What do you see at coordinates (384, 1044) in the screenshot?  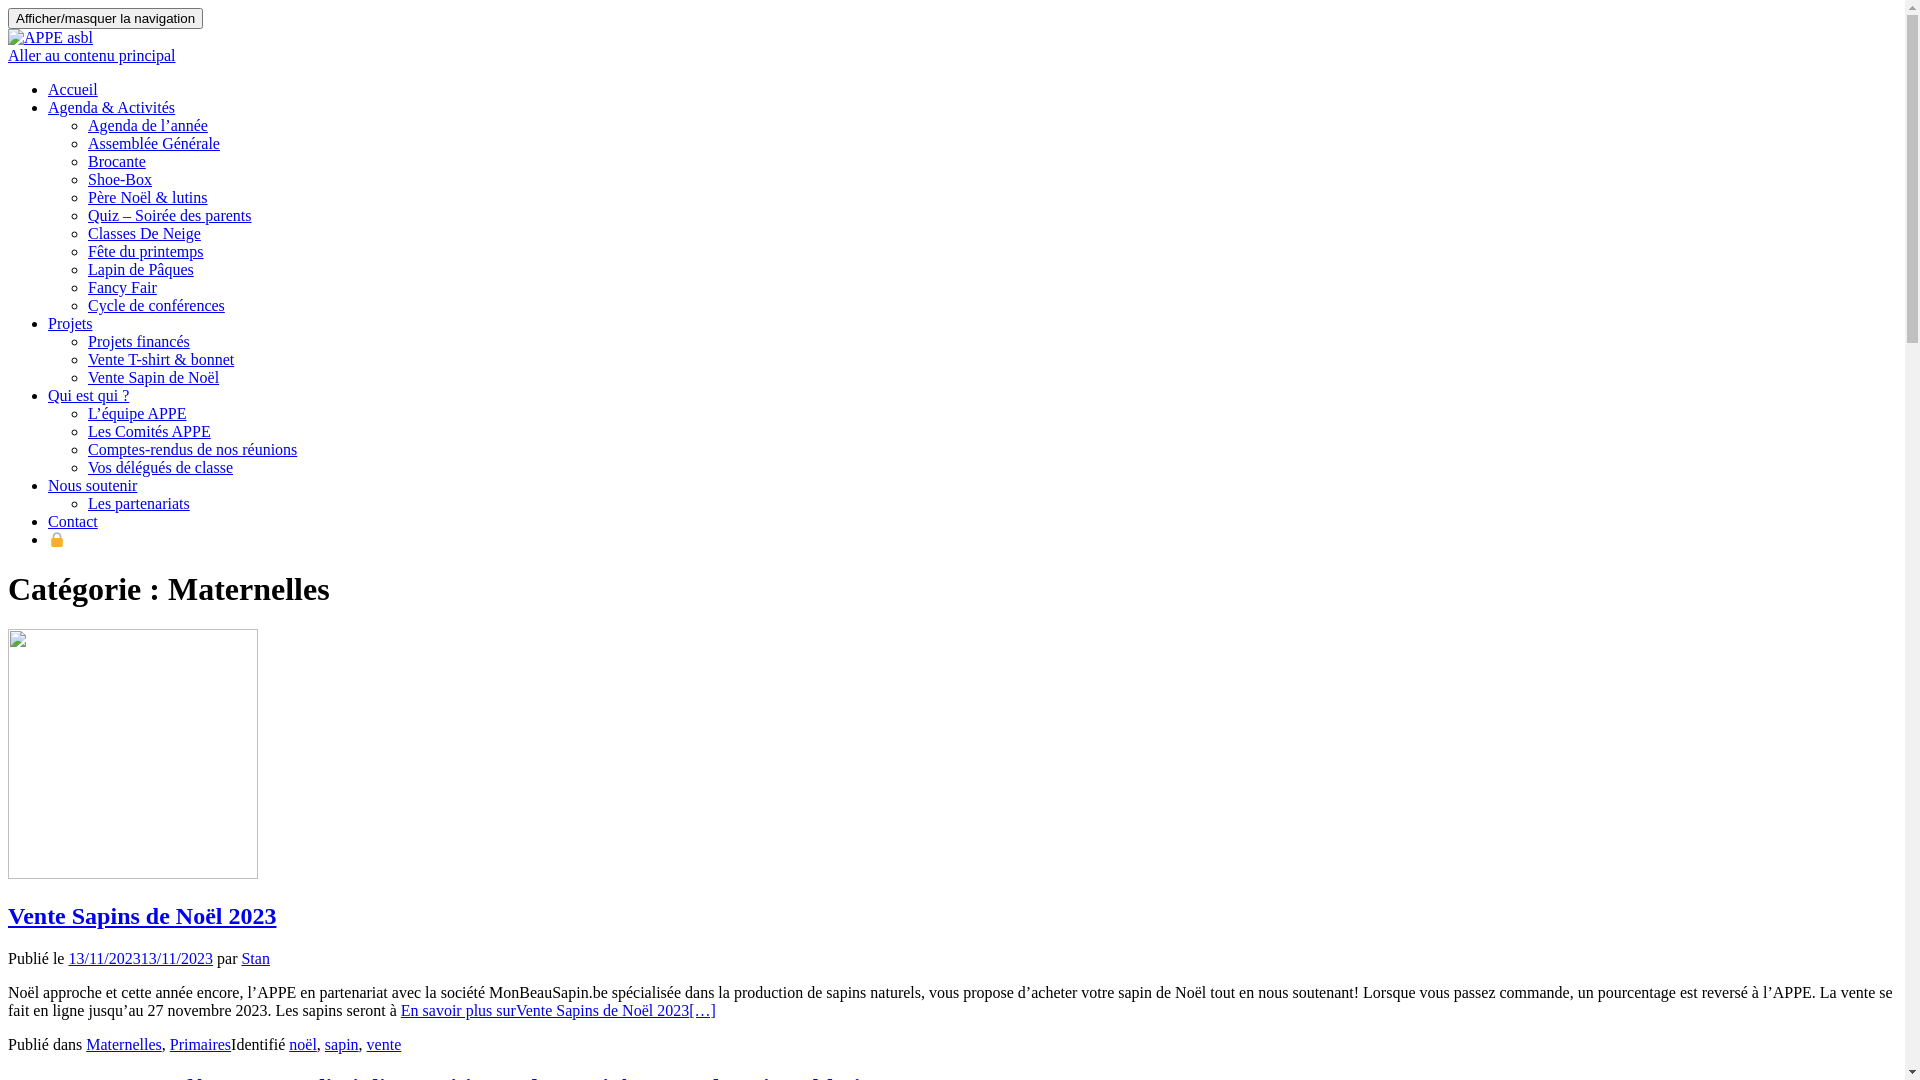 I see `vente` at bounding box center [384, 1044].